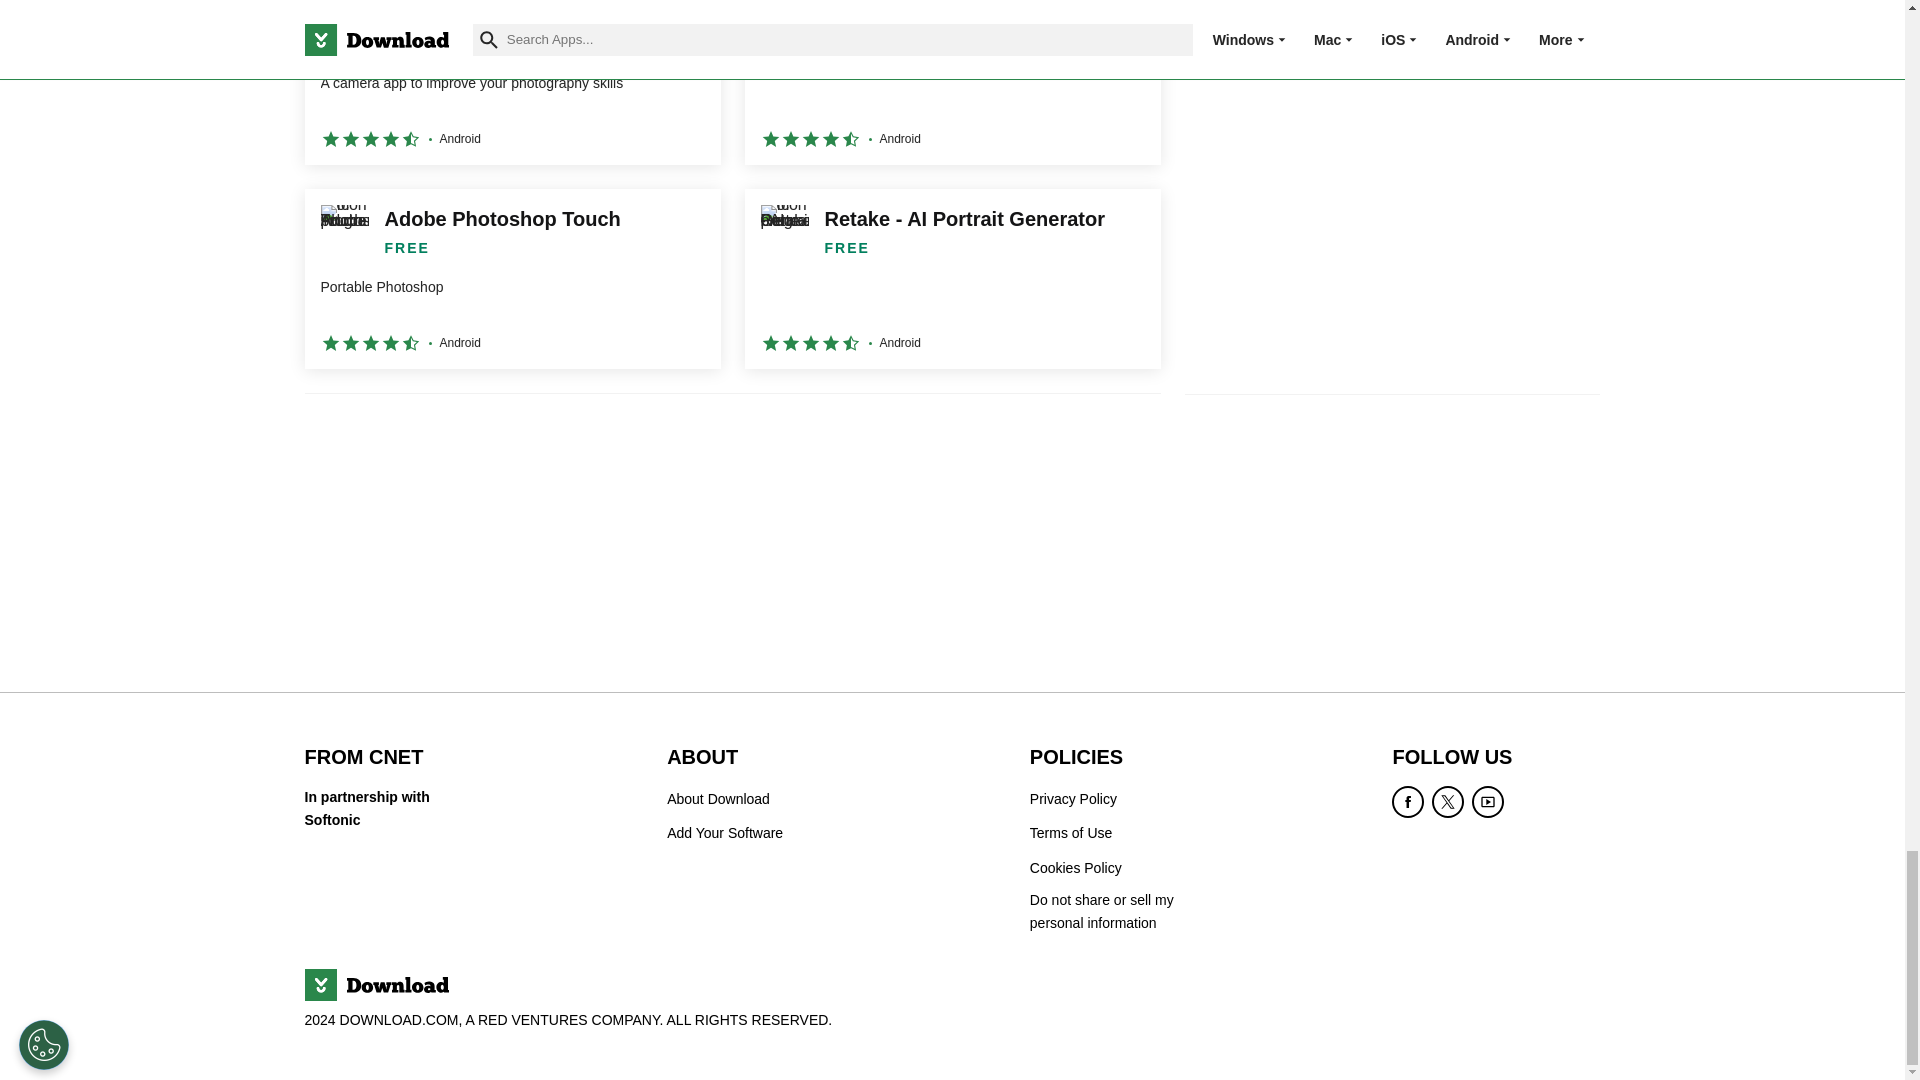 The width and height of the screenshot is (1920, 1080). Describe the element at coordinates (1408, 802) in the screenshot. I see `Become a Facebook fan of Download.com` at that location.